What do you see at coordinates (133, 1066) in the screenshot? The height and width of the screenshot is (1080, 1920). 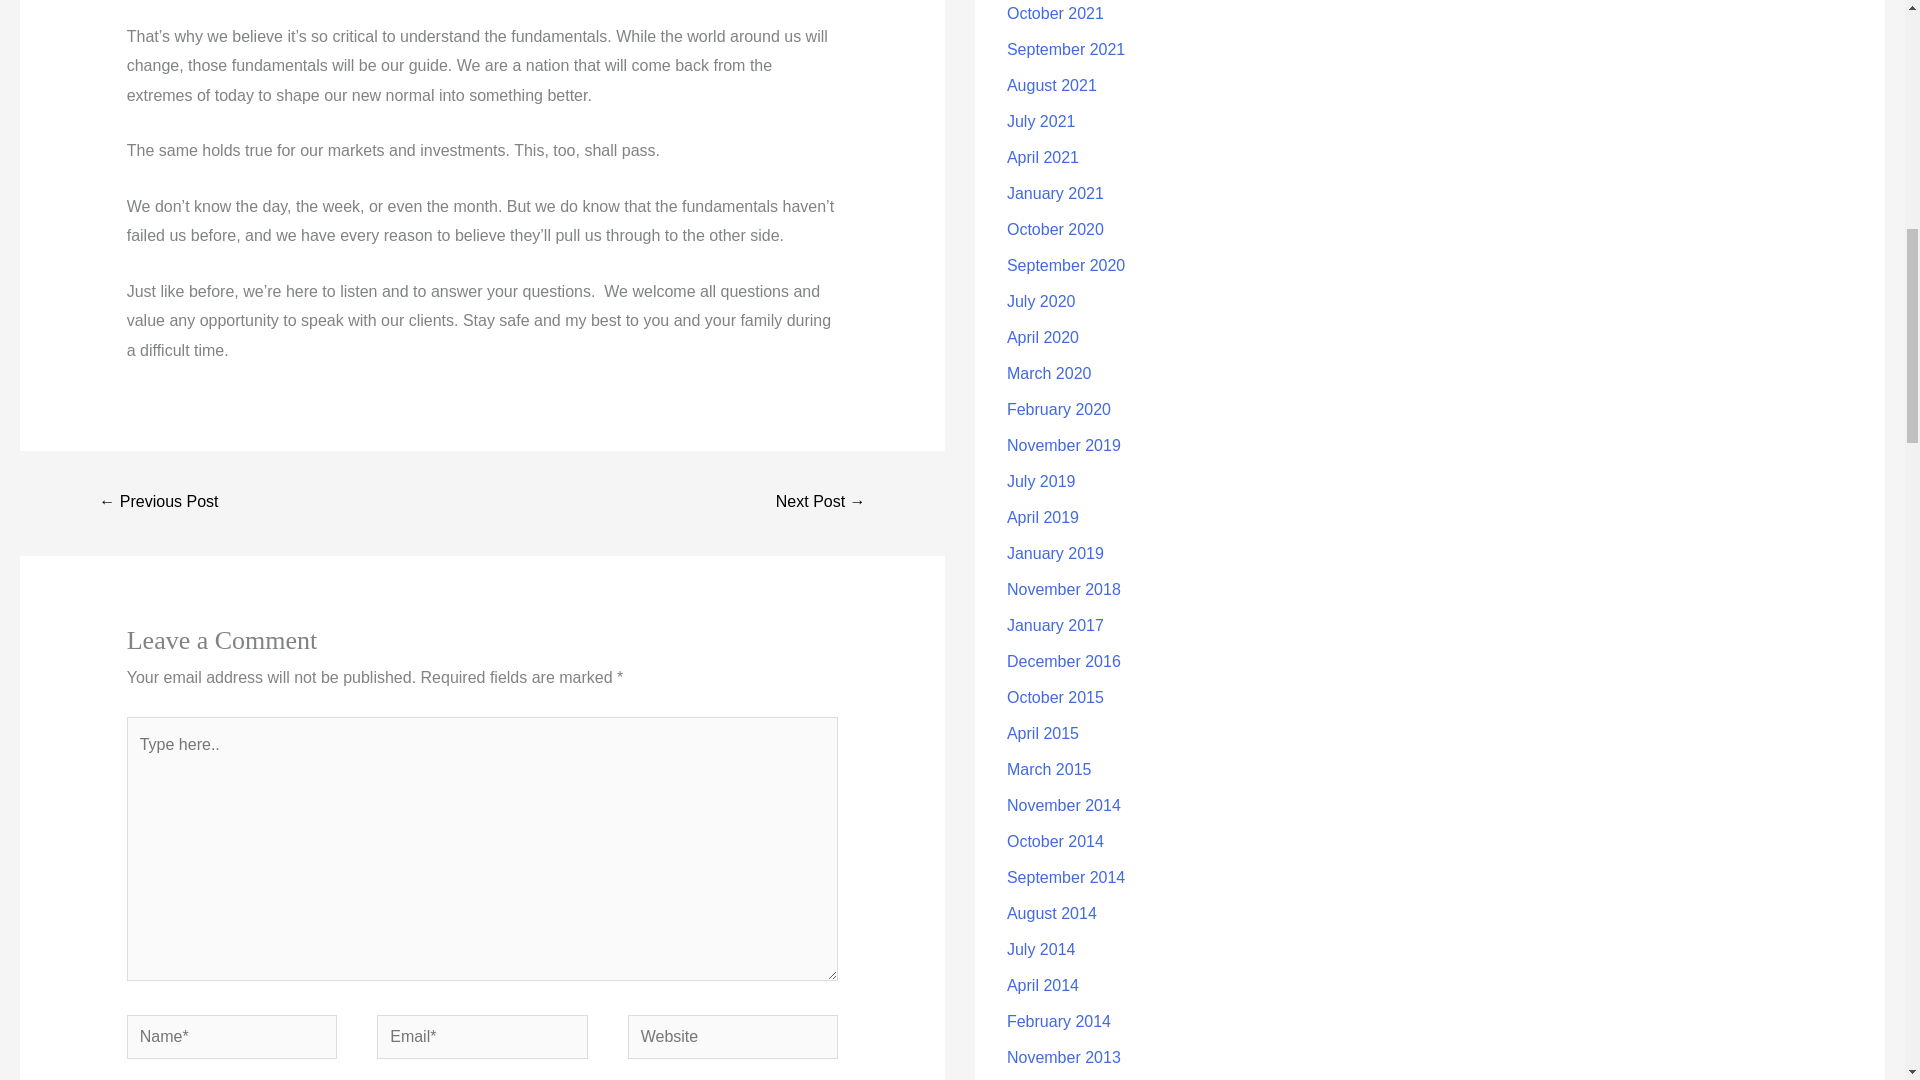 I see `yes` at bounding box center [133, 1066].